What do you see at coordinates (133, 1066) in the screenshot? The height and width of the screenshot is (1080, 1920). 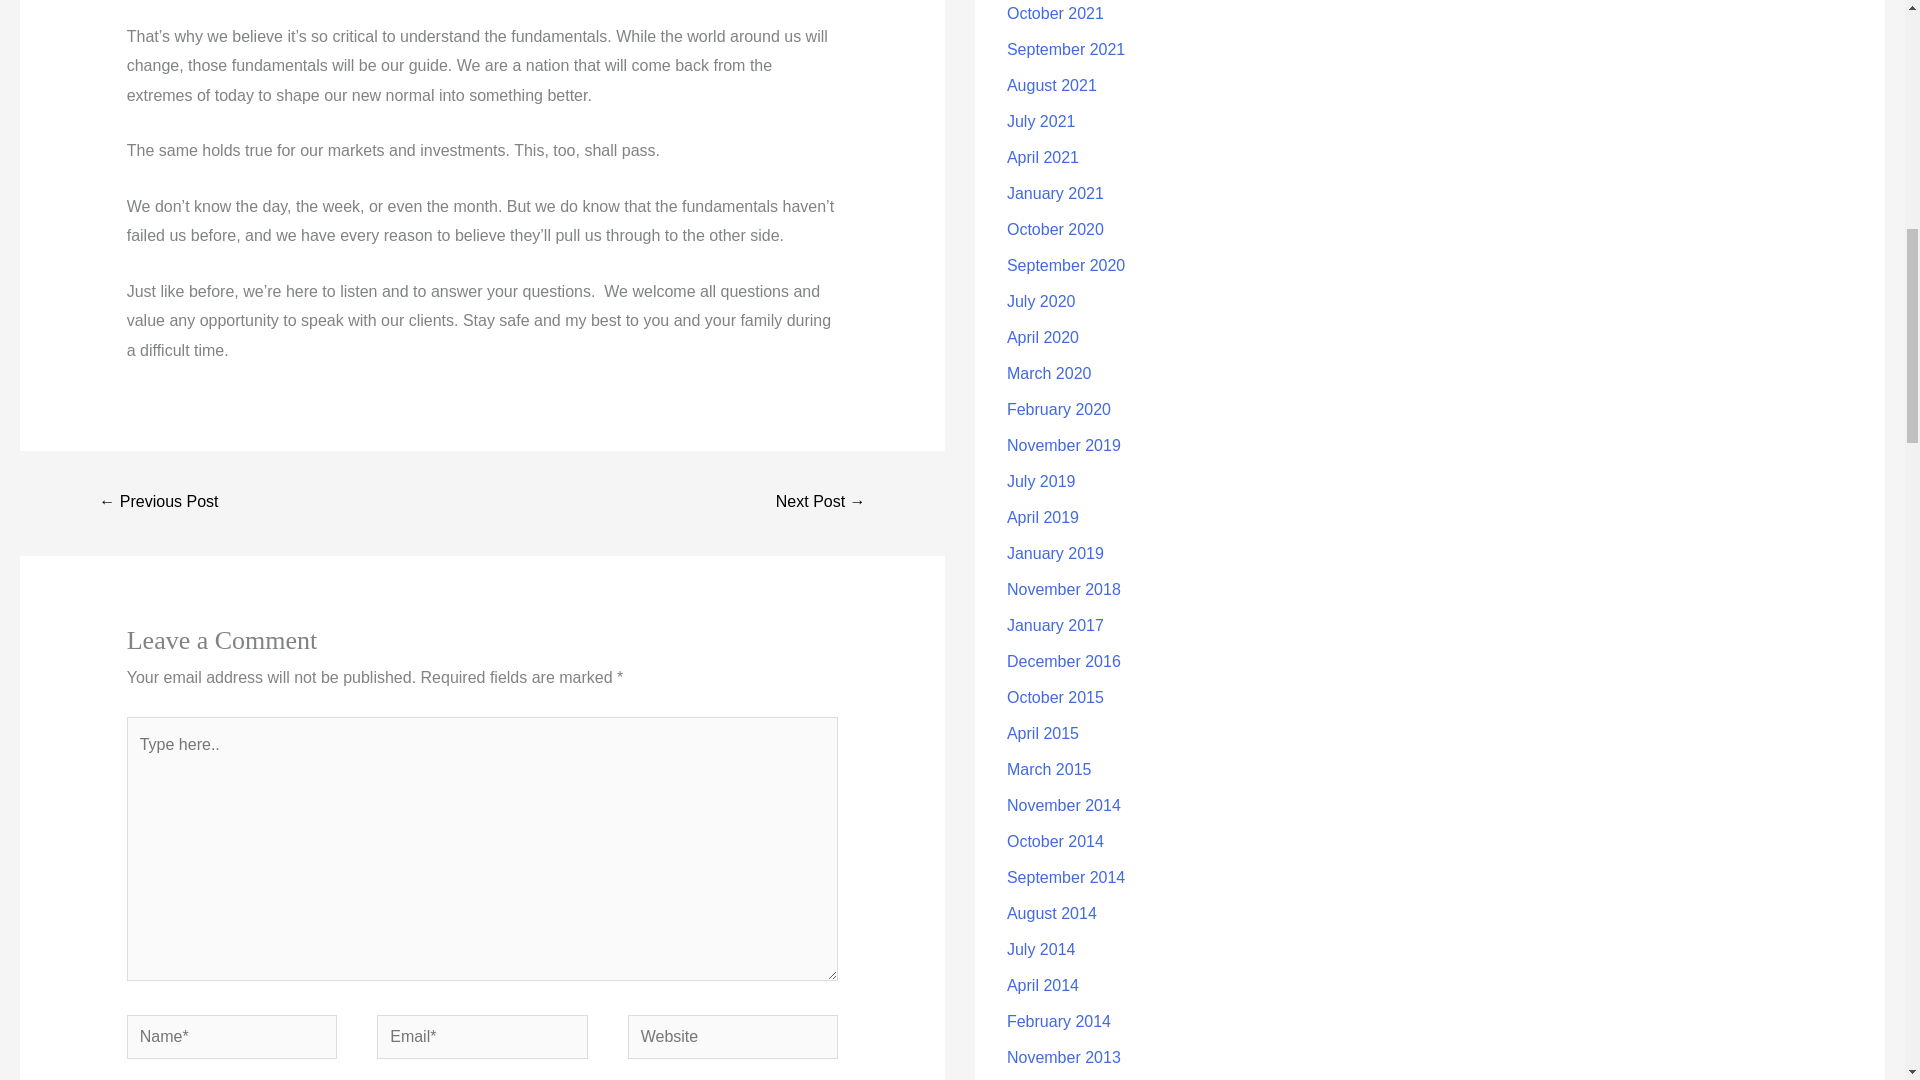 I see `yes` at bounding box center [133, 1066].